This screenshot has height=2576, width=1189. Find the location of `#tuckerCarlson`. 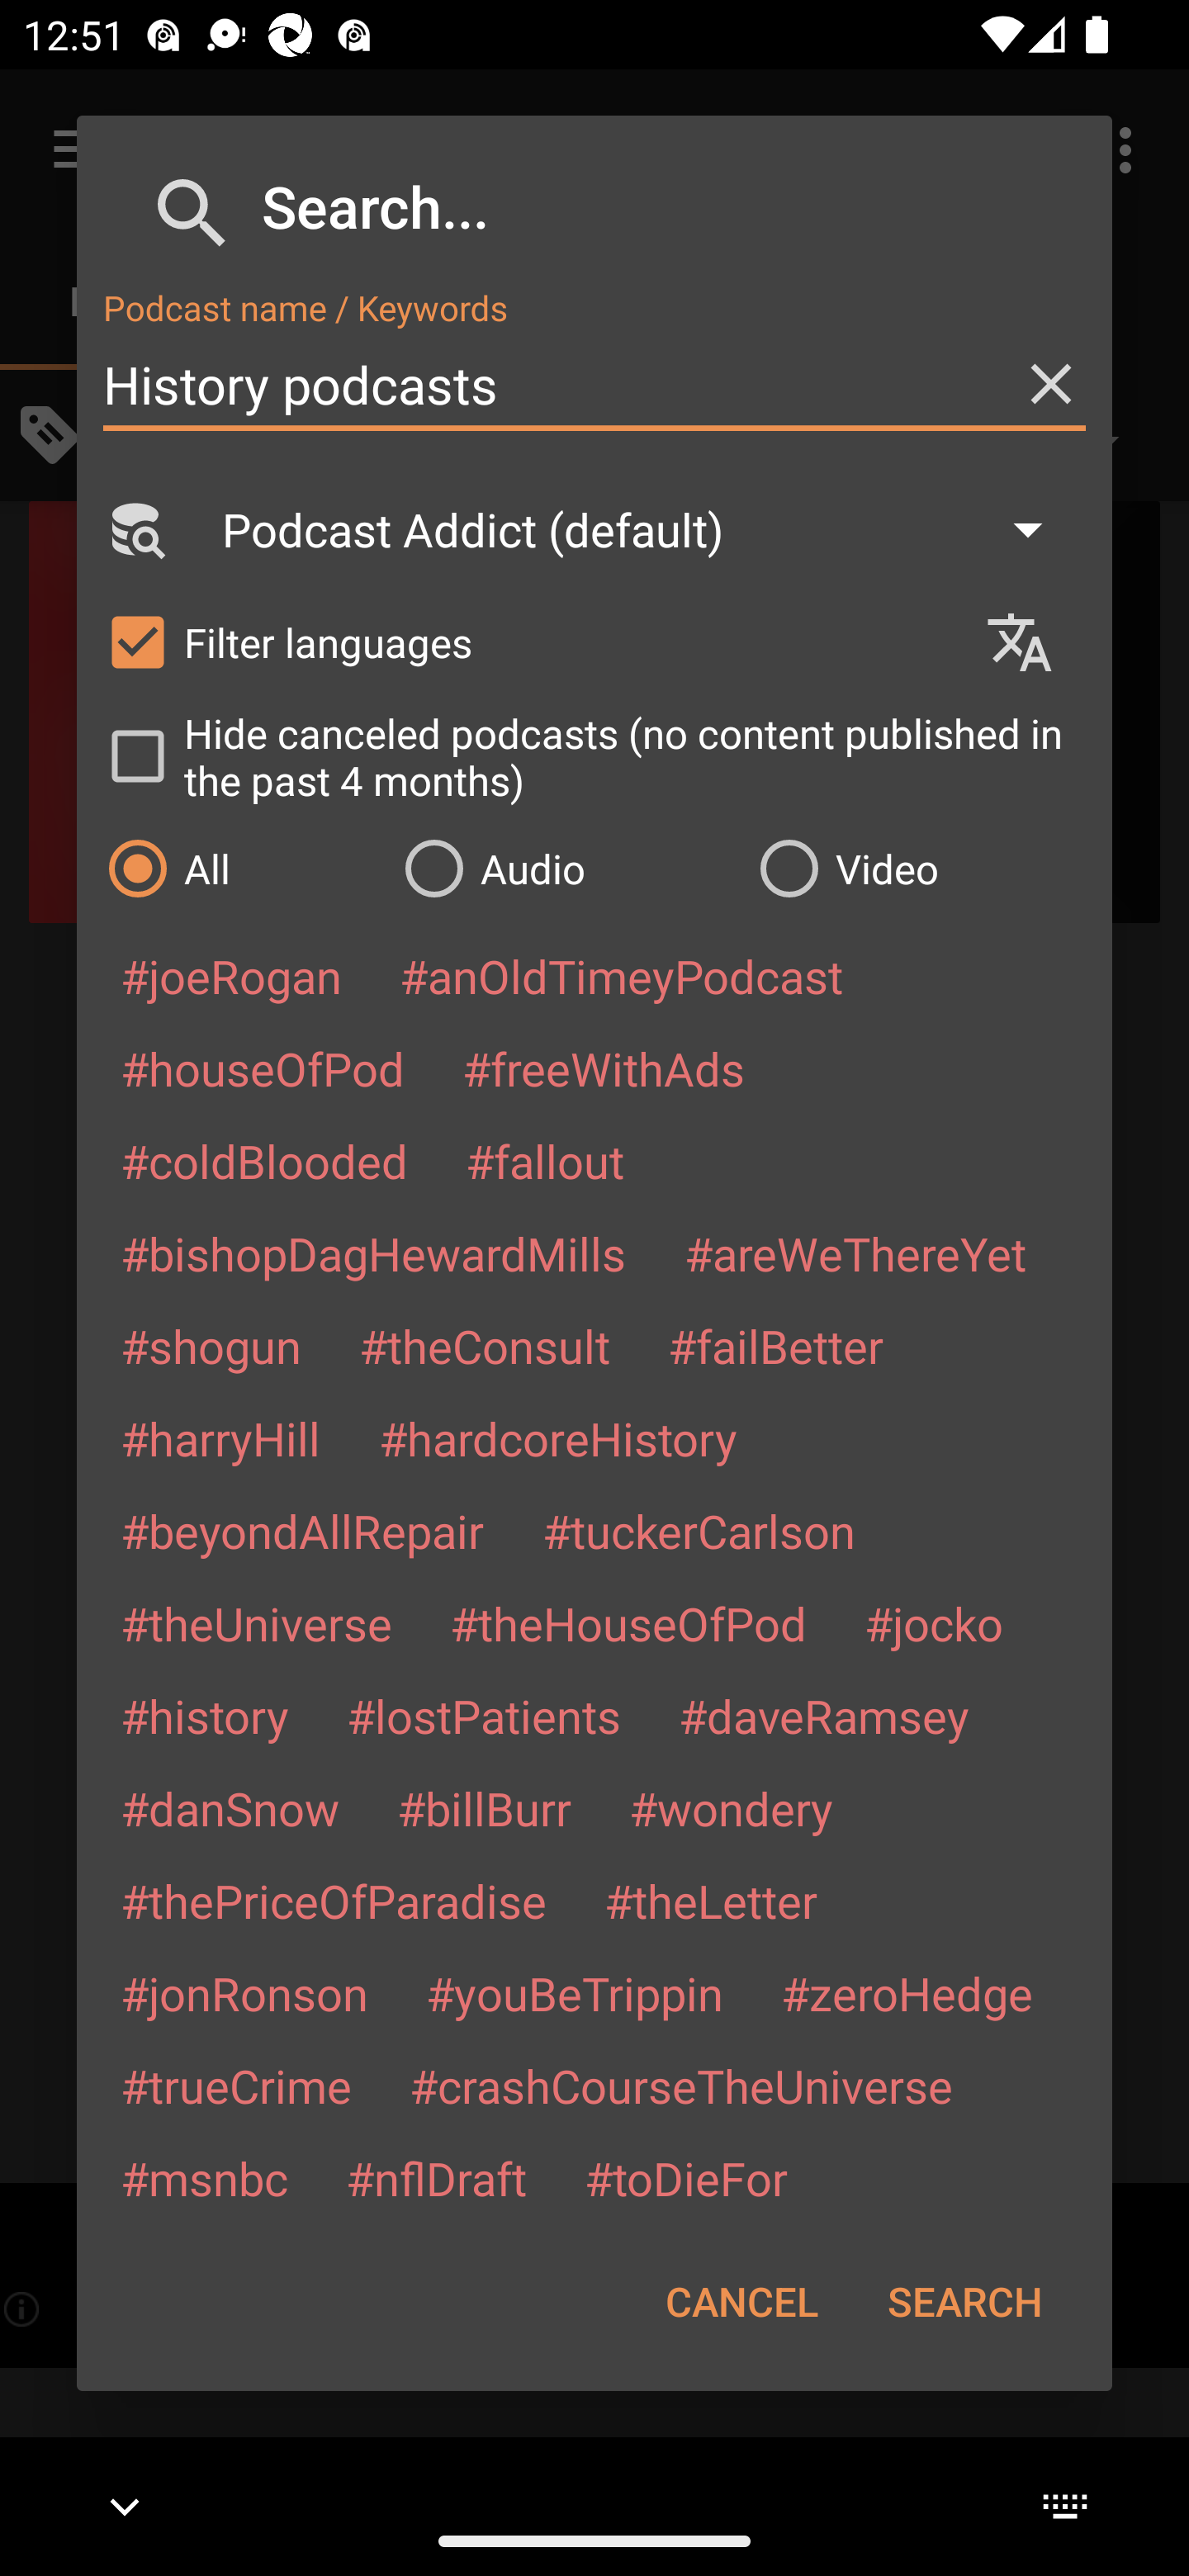

#tuckerCarlson is located at coordinates (699, 1529).